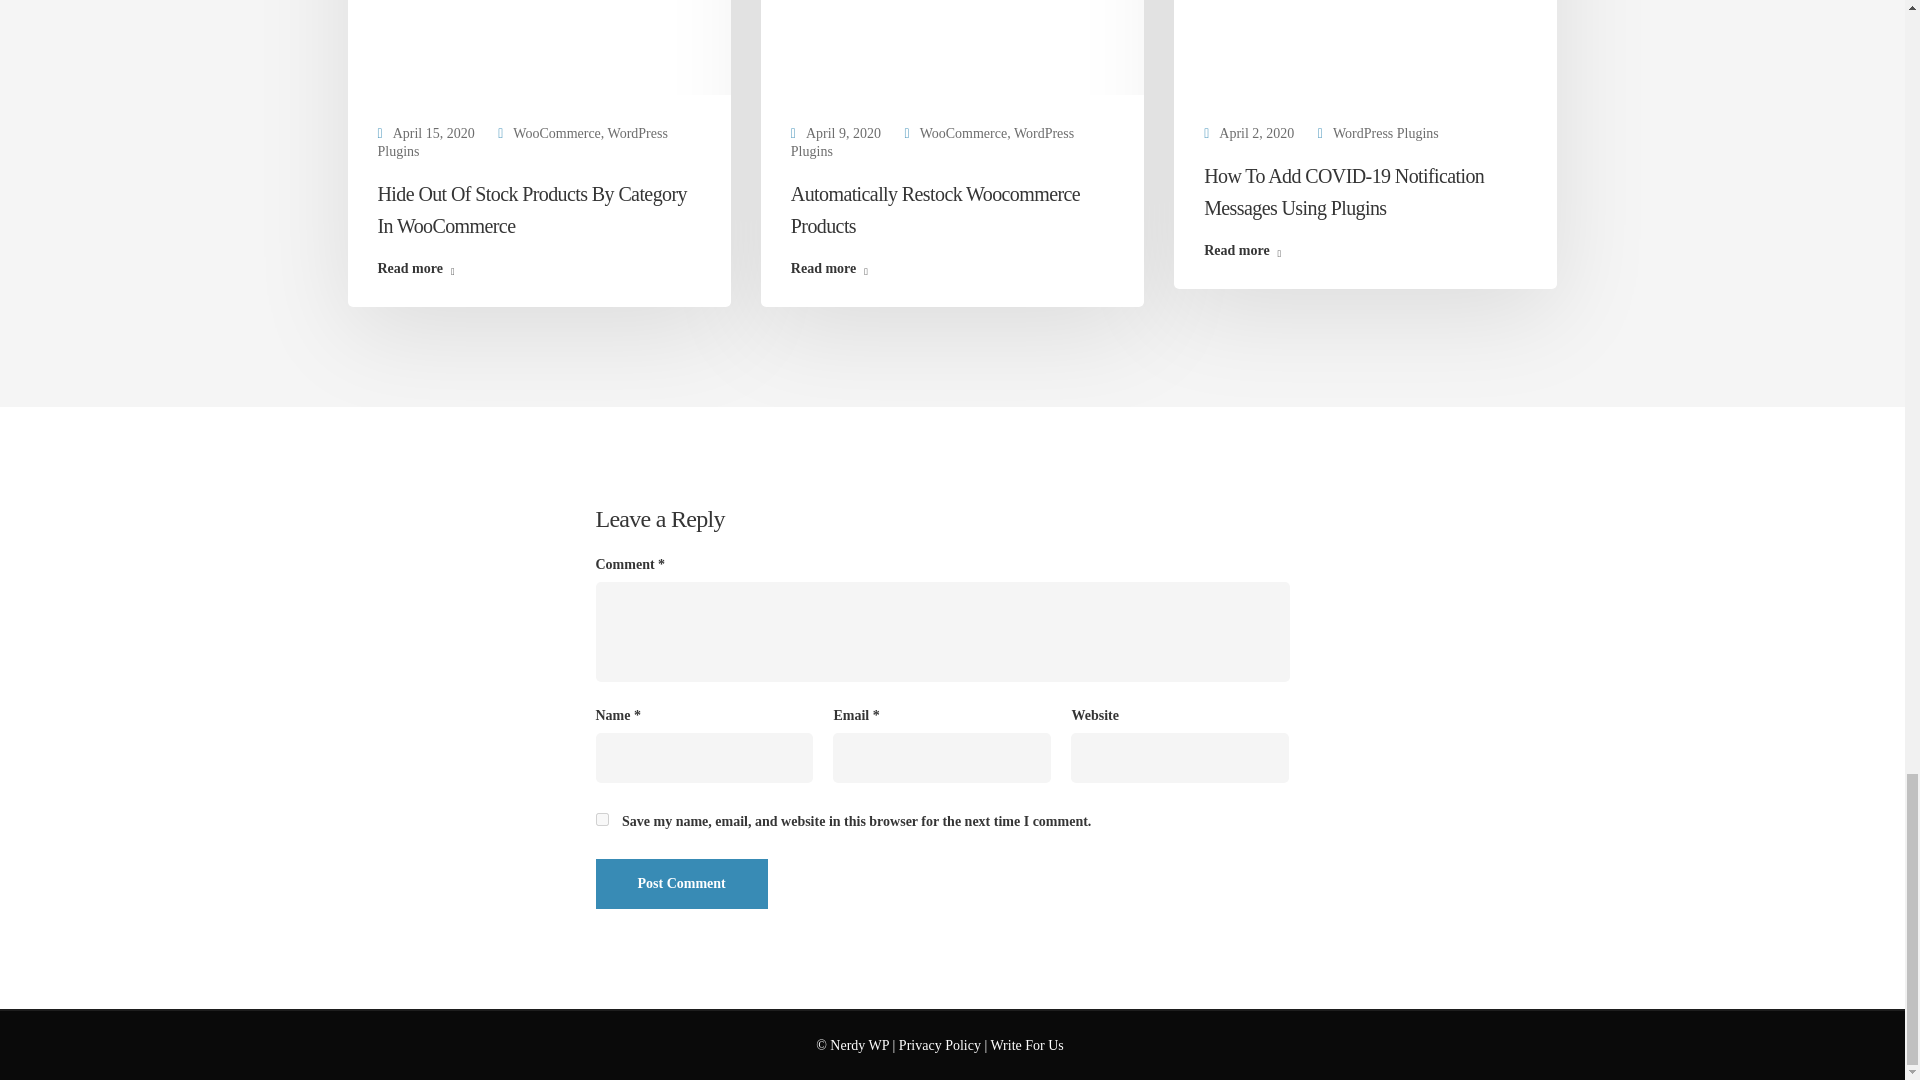  What do you see at coordinates (932, 142) in the screenshot?
I see `WordPress Plugins` at bounding box center [932, 142].